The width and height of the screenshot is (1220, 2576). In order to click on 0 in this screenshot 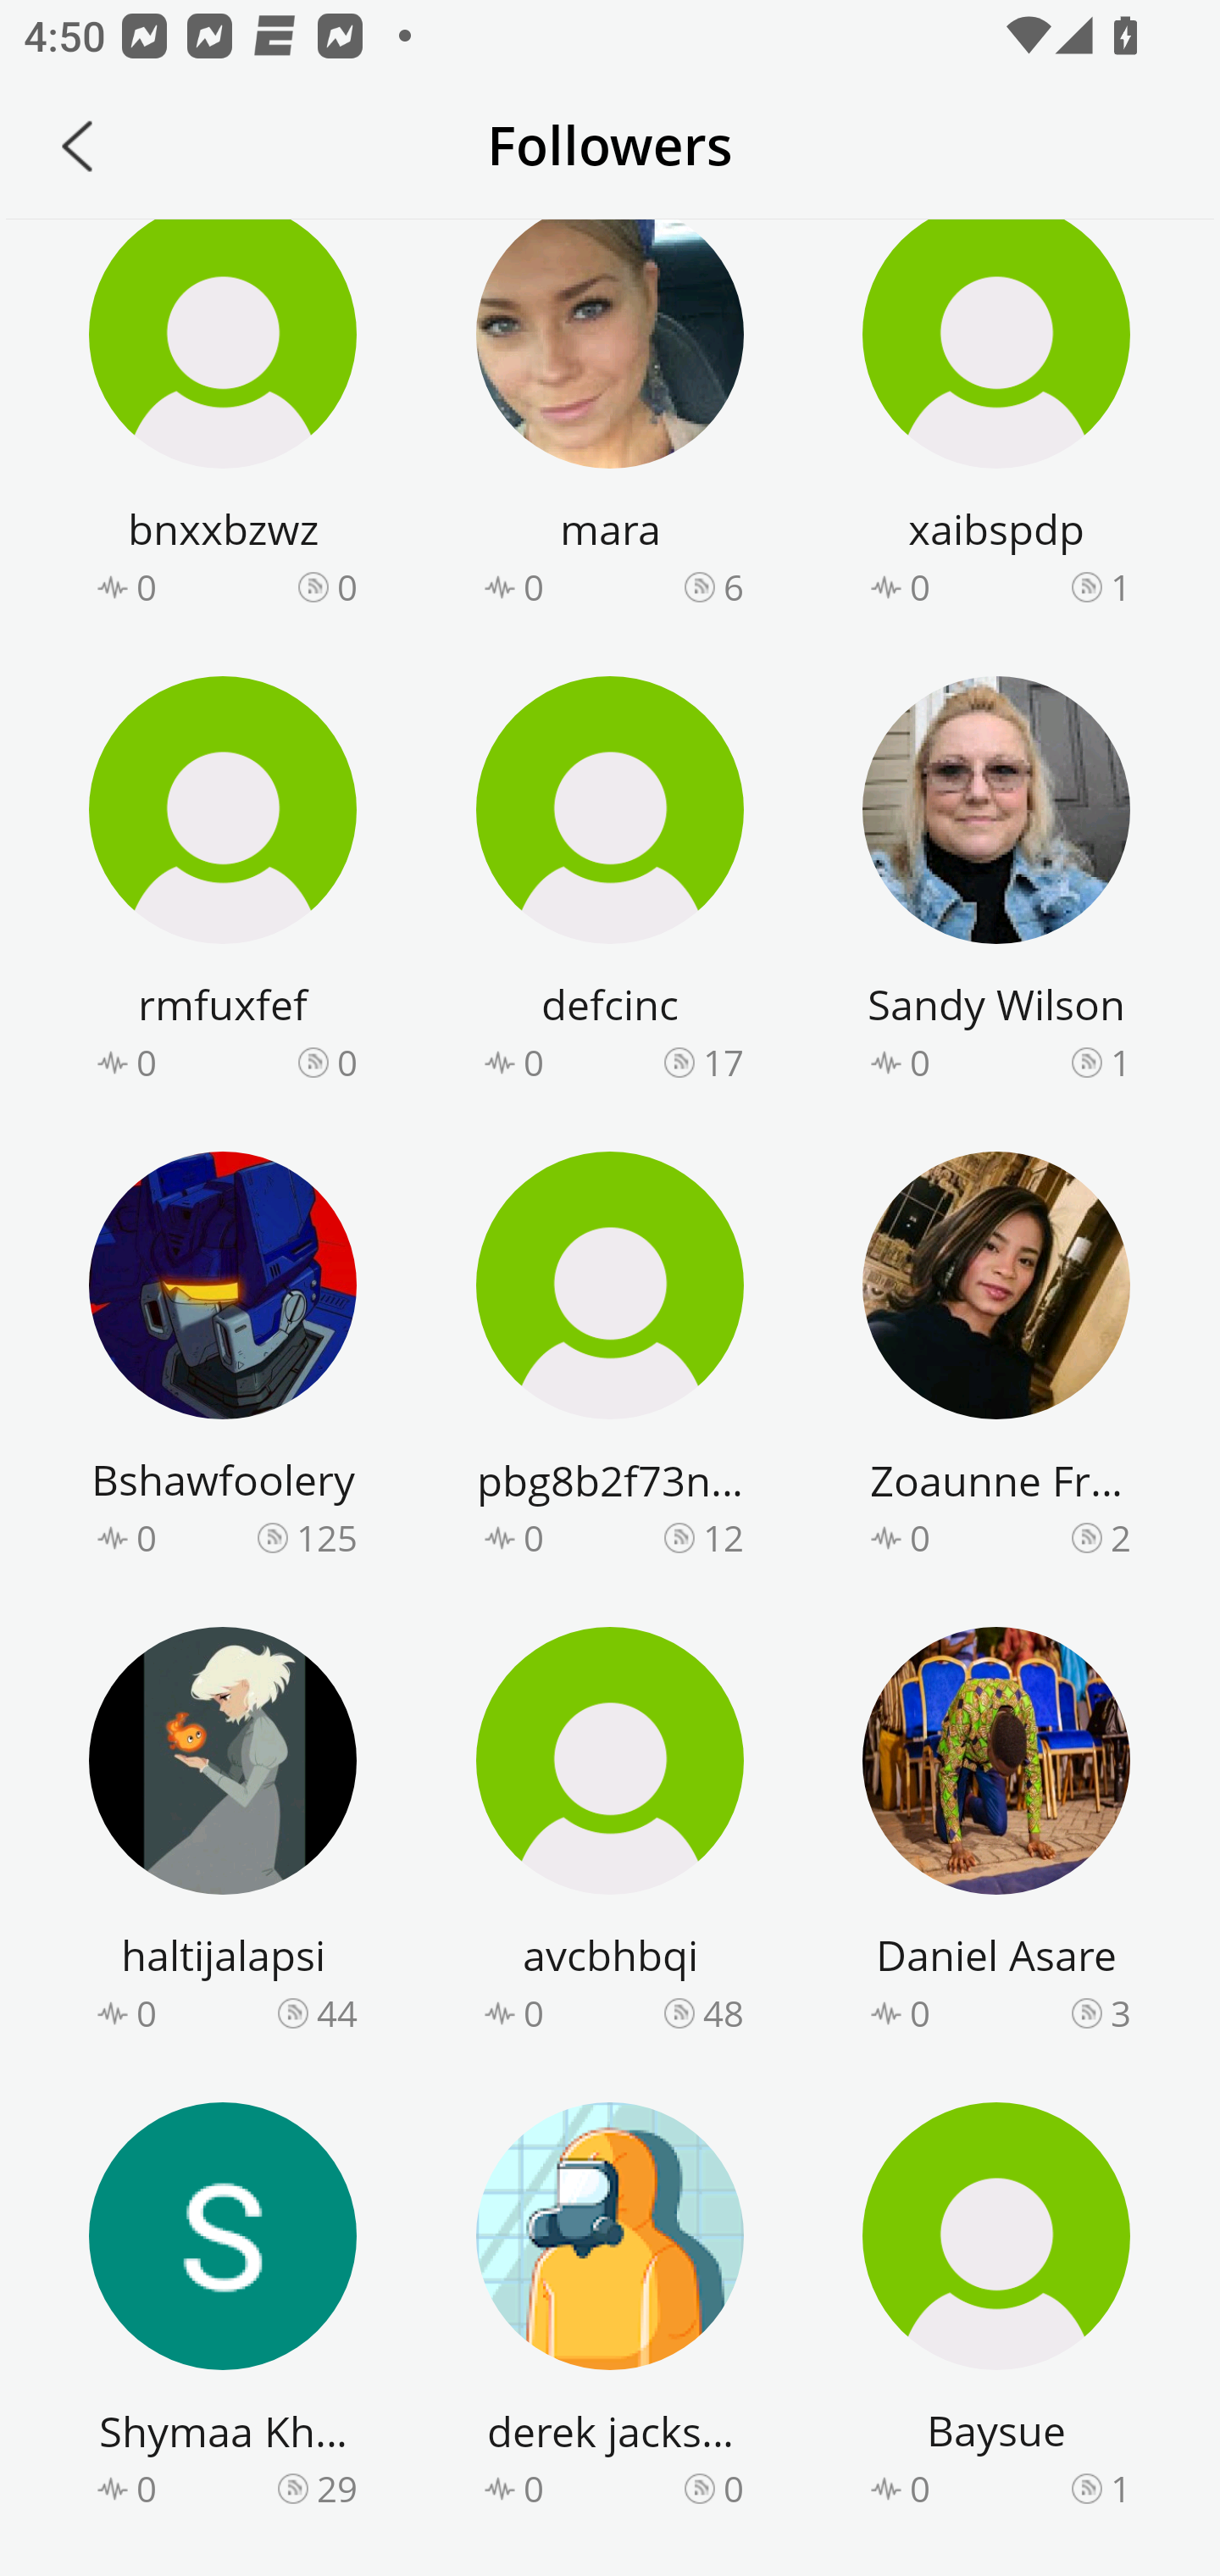, I will do `click(347, 1063)`.